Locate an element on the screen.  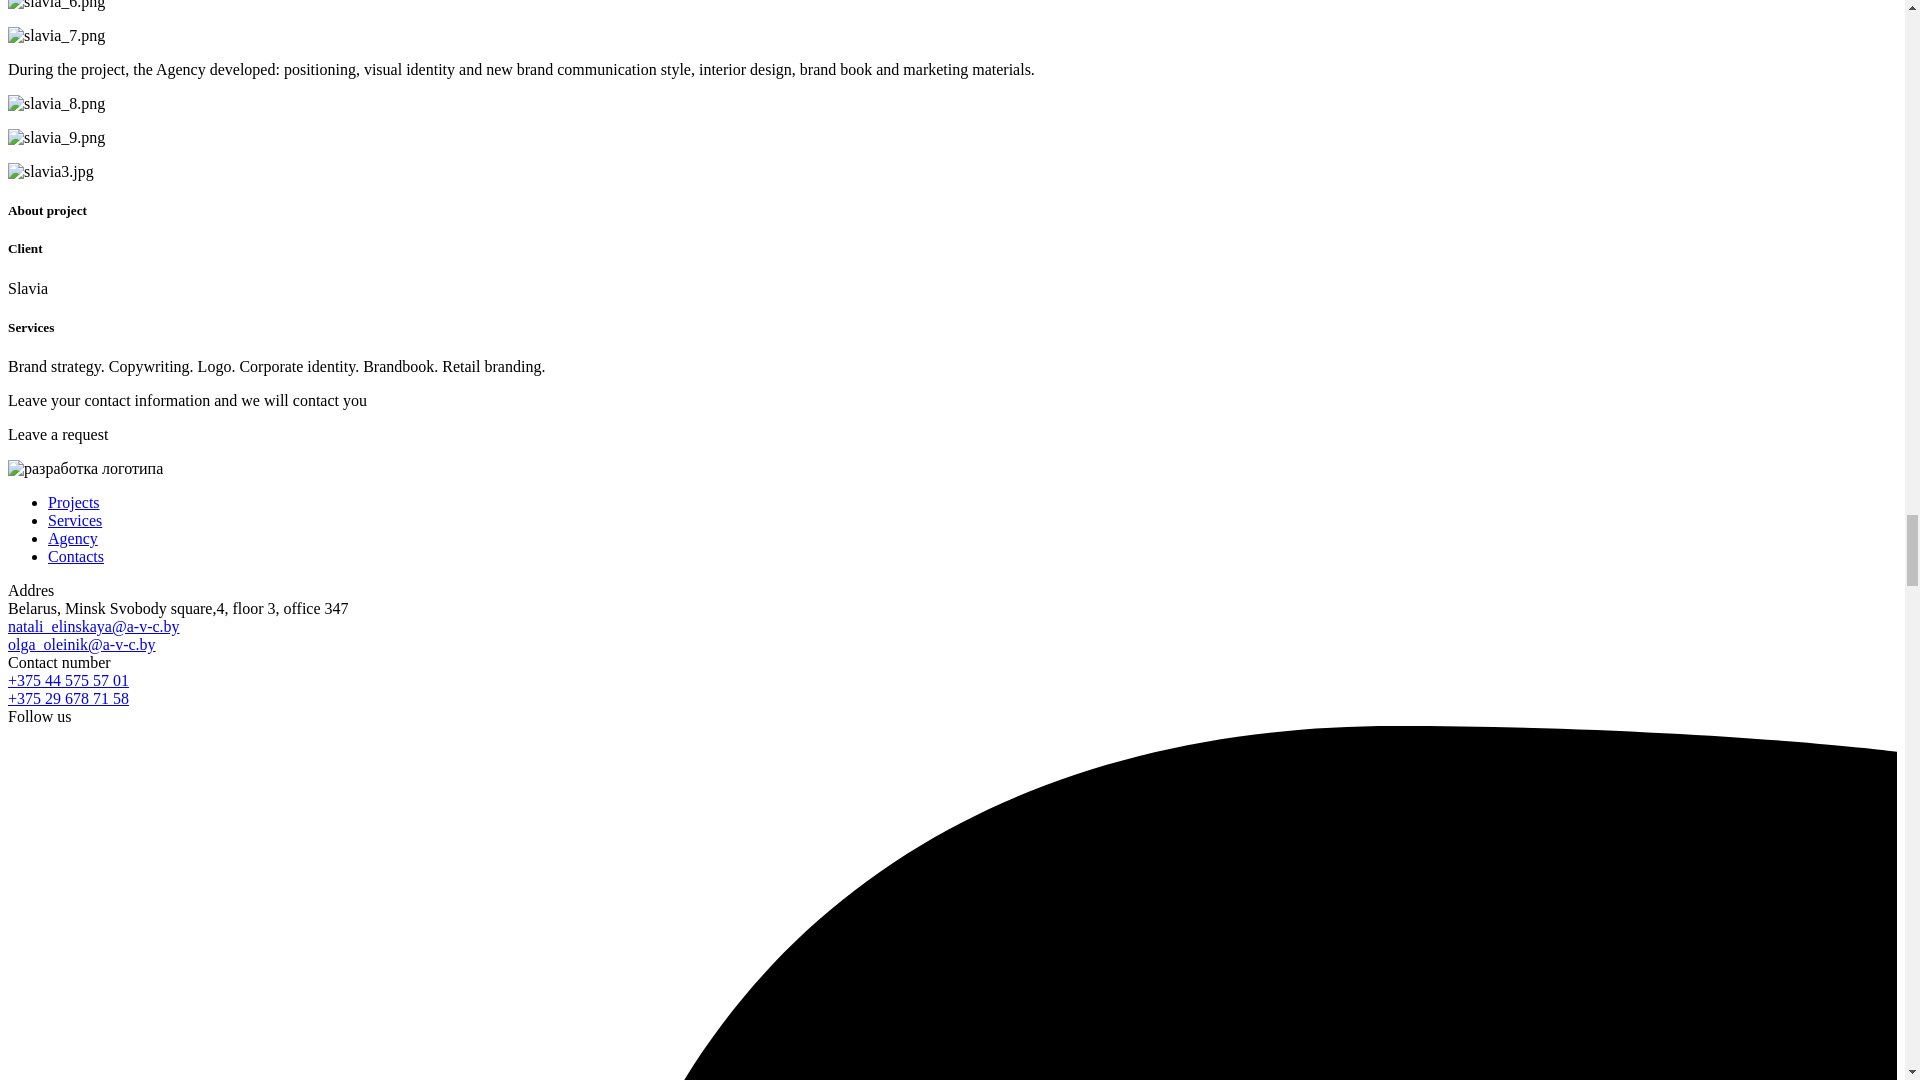
Agency is located at coordinates (72, 538).